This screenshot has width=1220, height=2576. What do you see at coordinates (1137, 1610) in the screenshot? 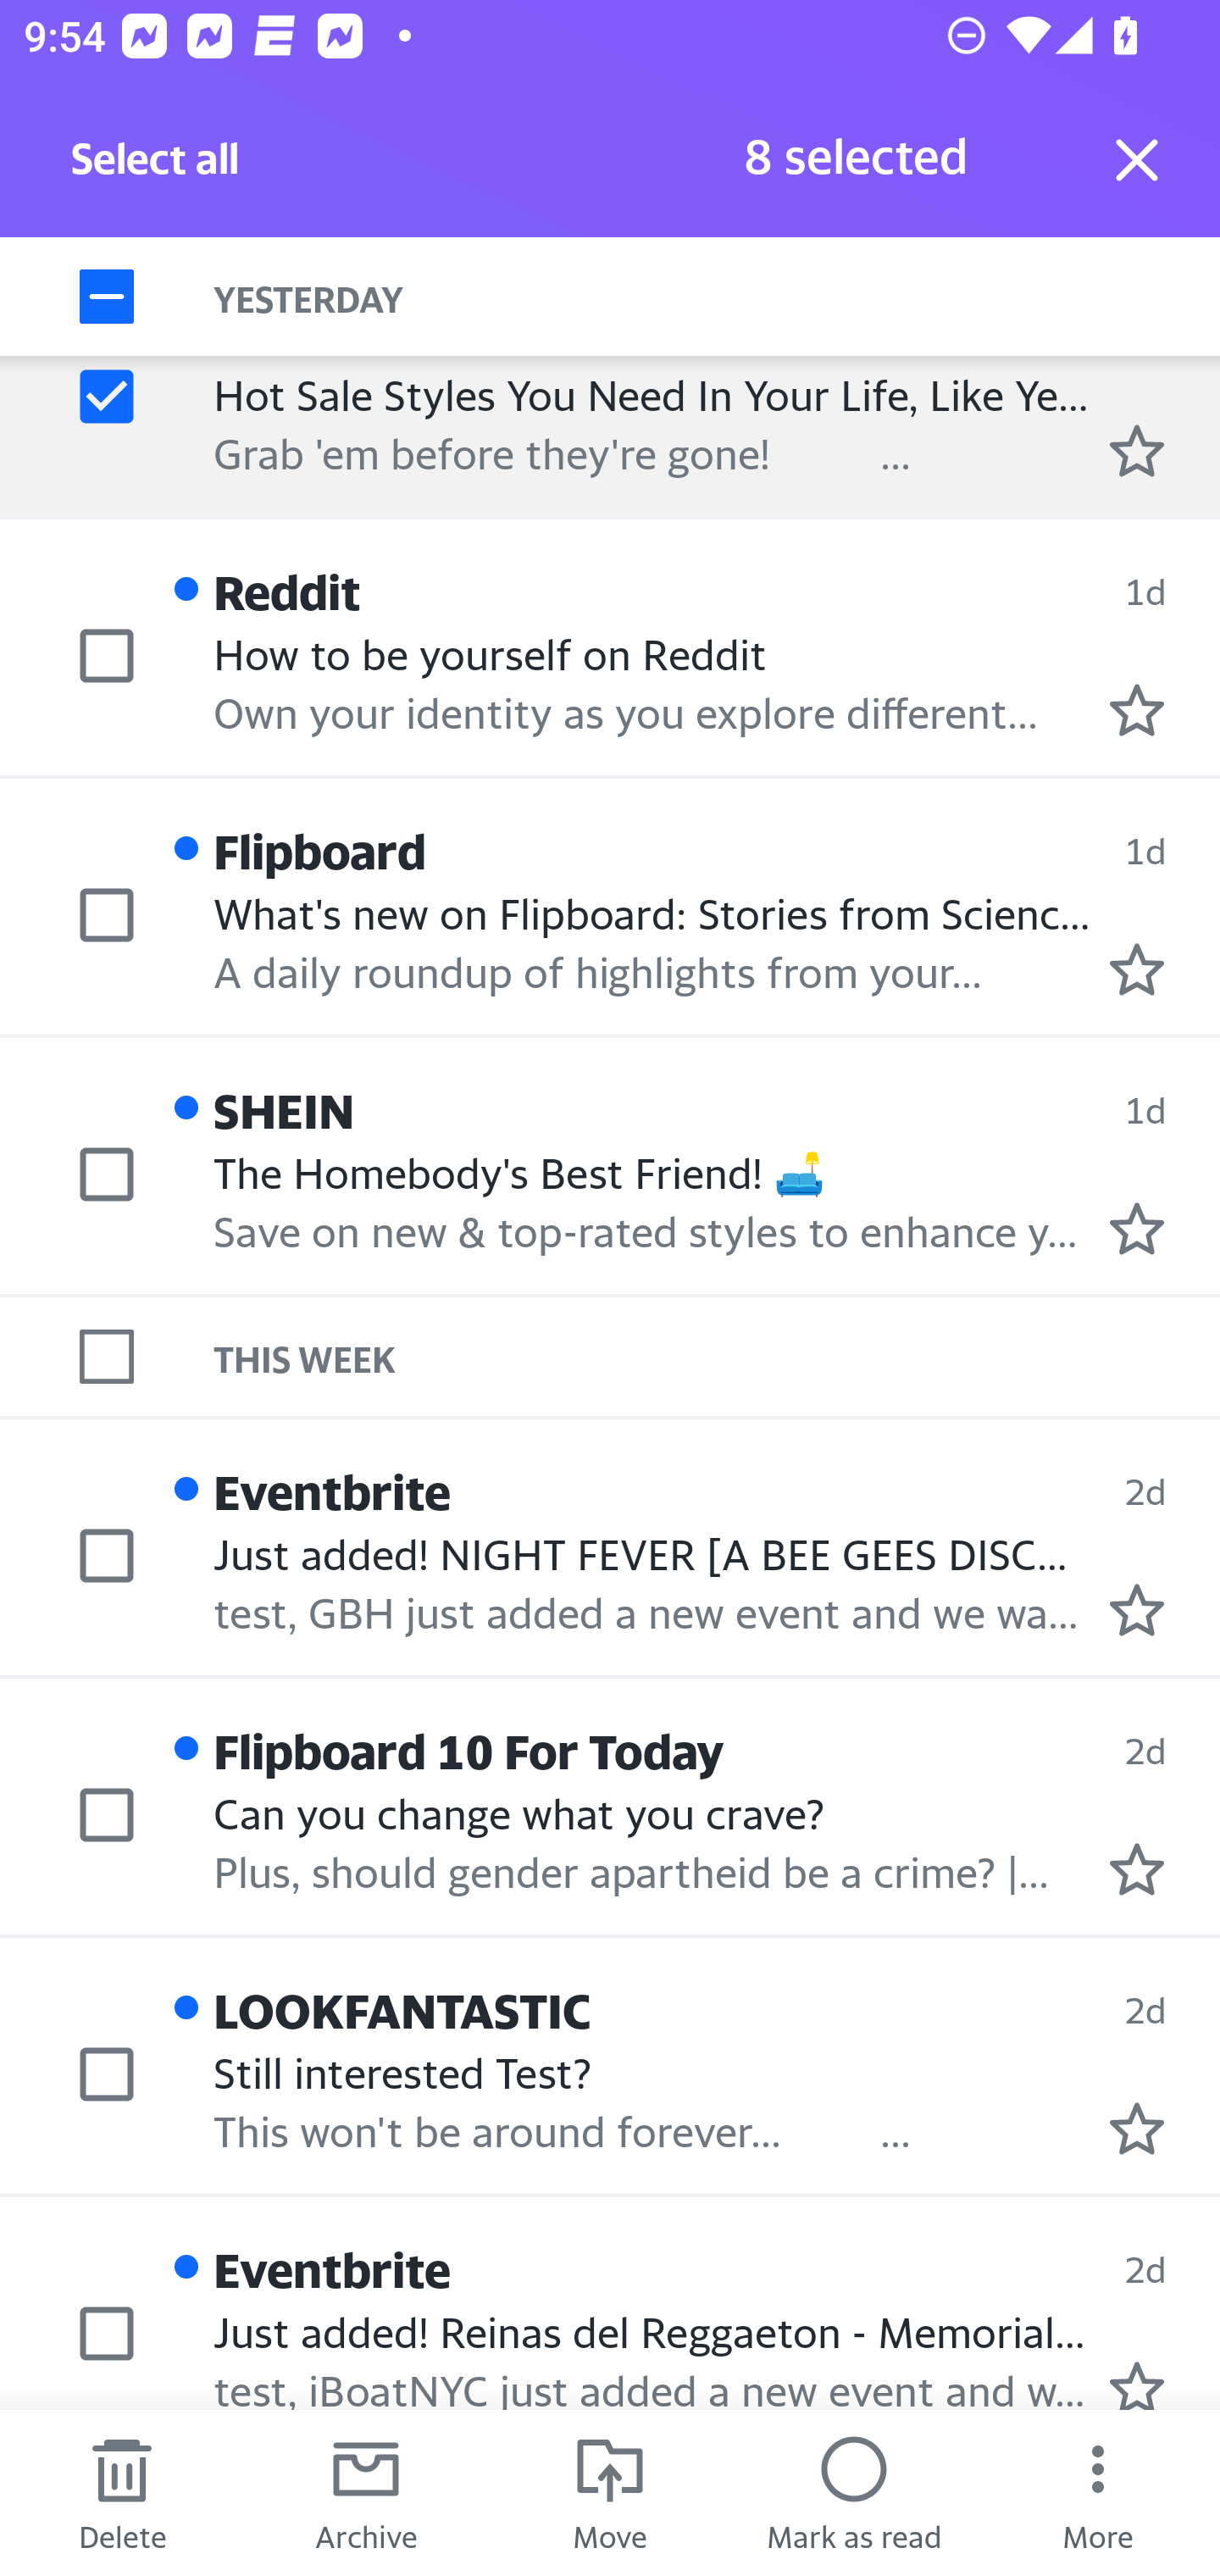
I see `Mark as starred.` at bounding box center [1137, 1610].